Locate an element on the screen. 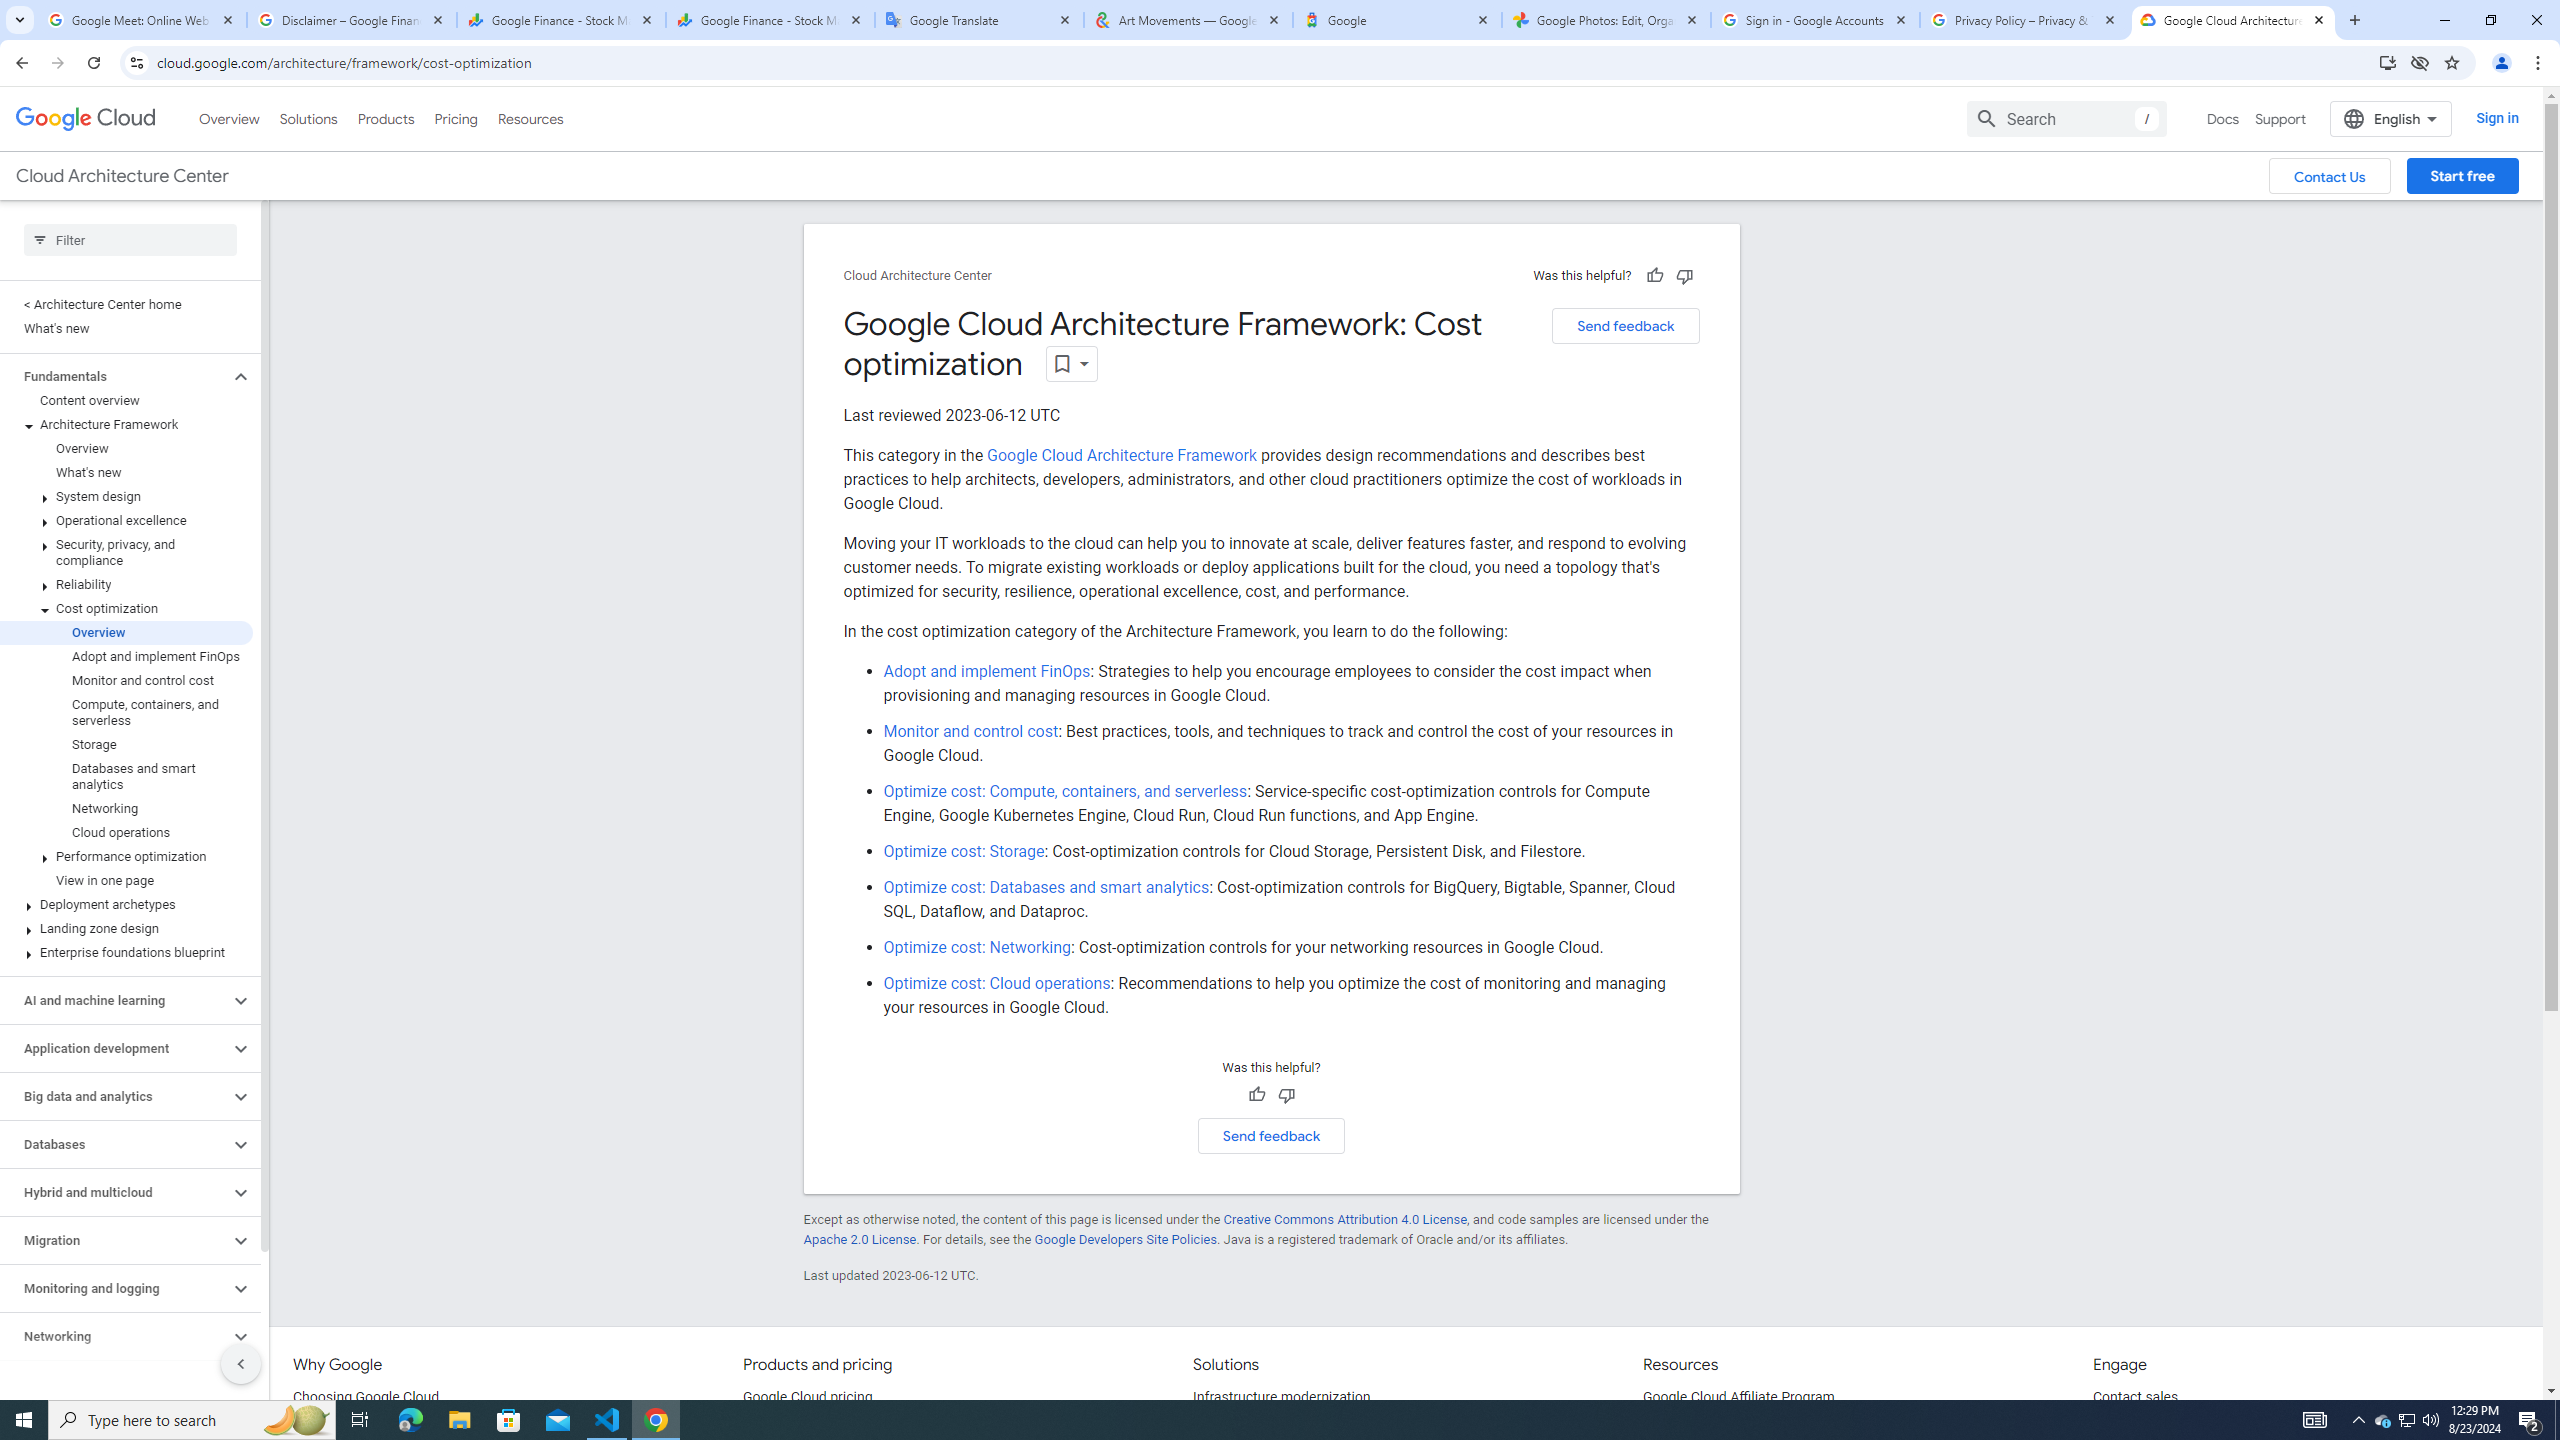 The height and width of the screenshot is (1440, 2560). Security, privacy, and compliance is located at coordinates (126, 552).